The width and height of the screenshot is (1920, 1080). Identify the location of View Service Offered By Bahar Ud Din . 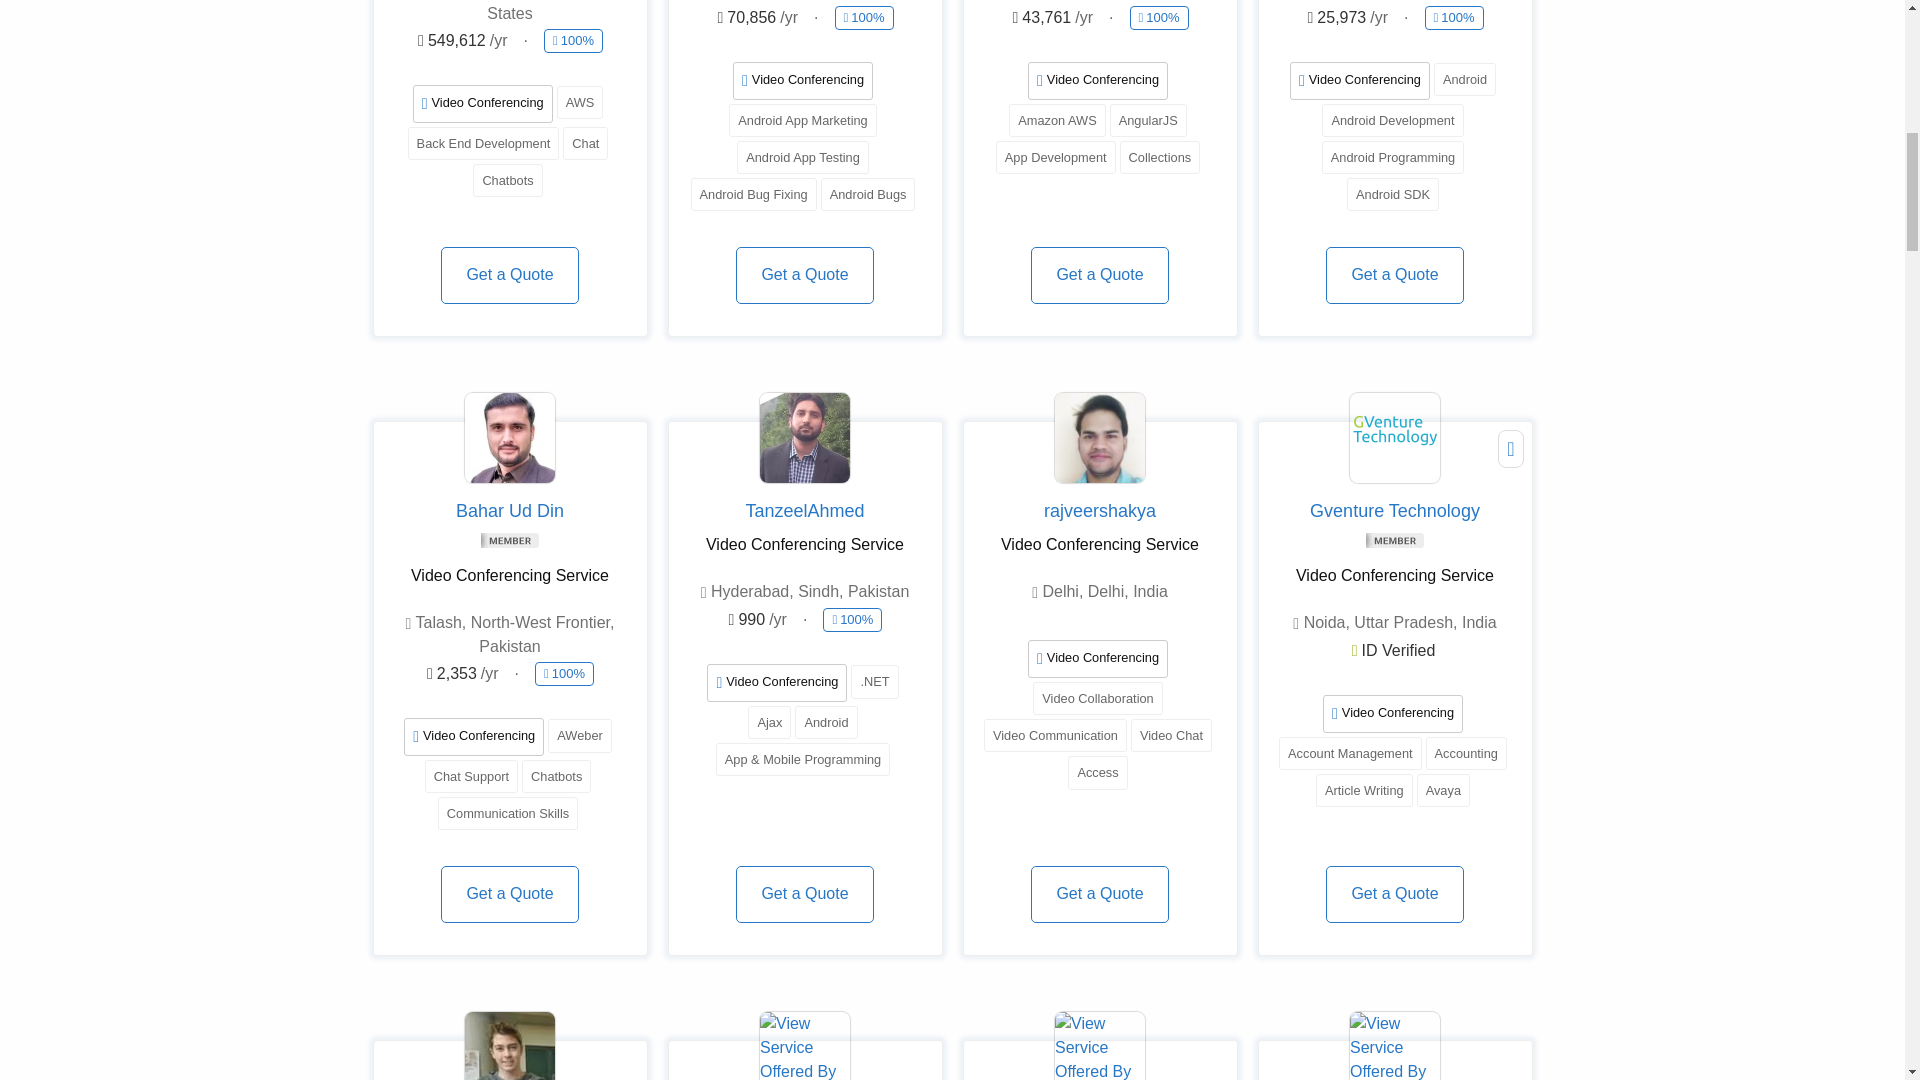
(509, 438).